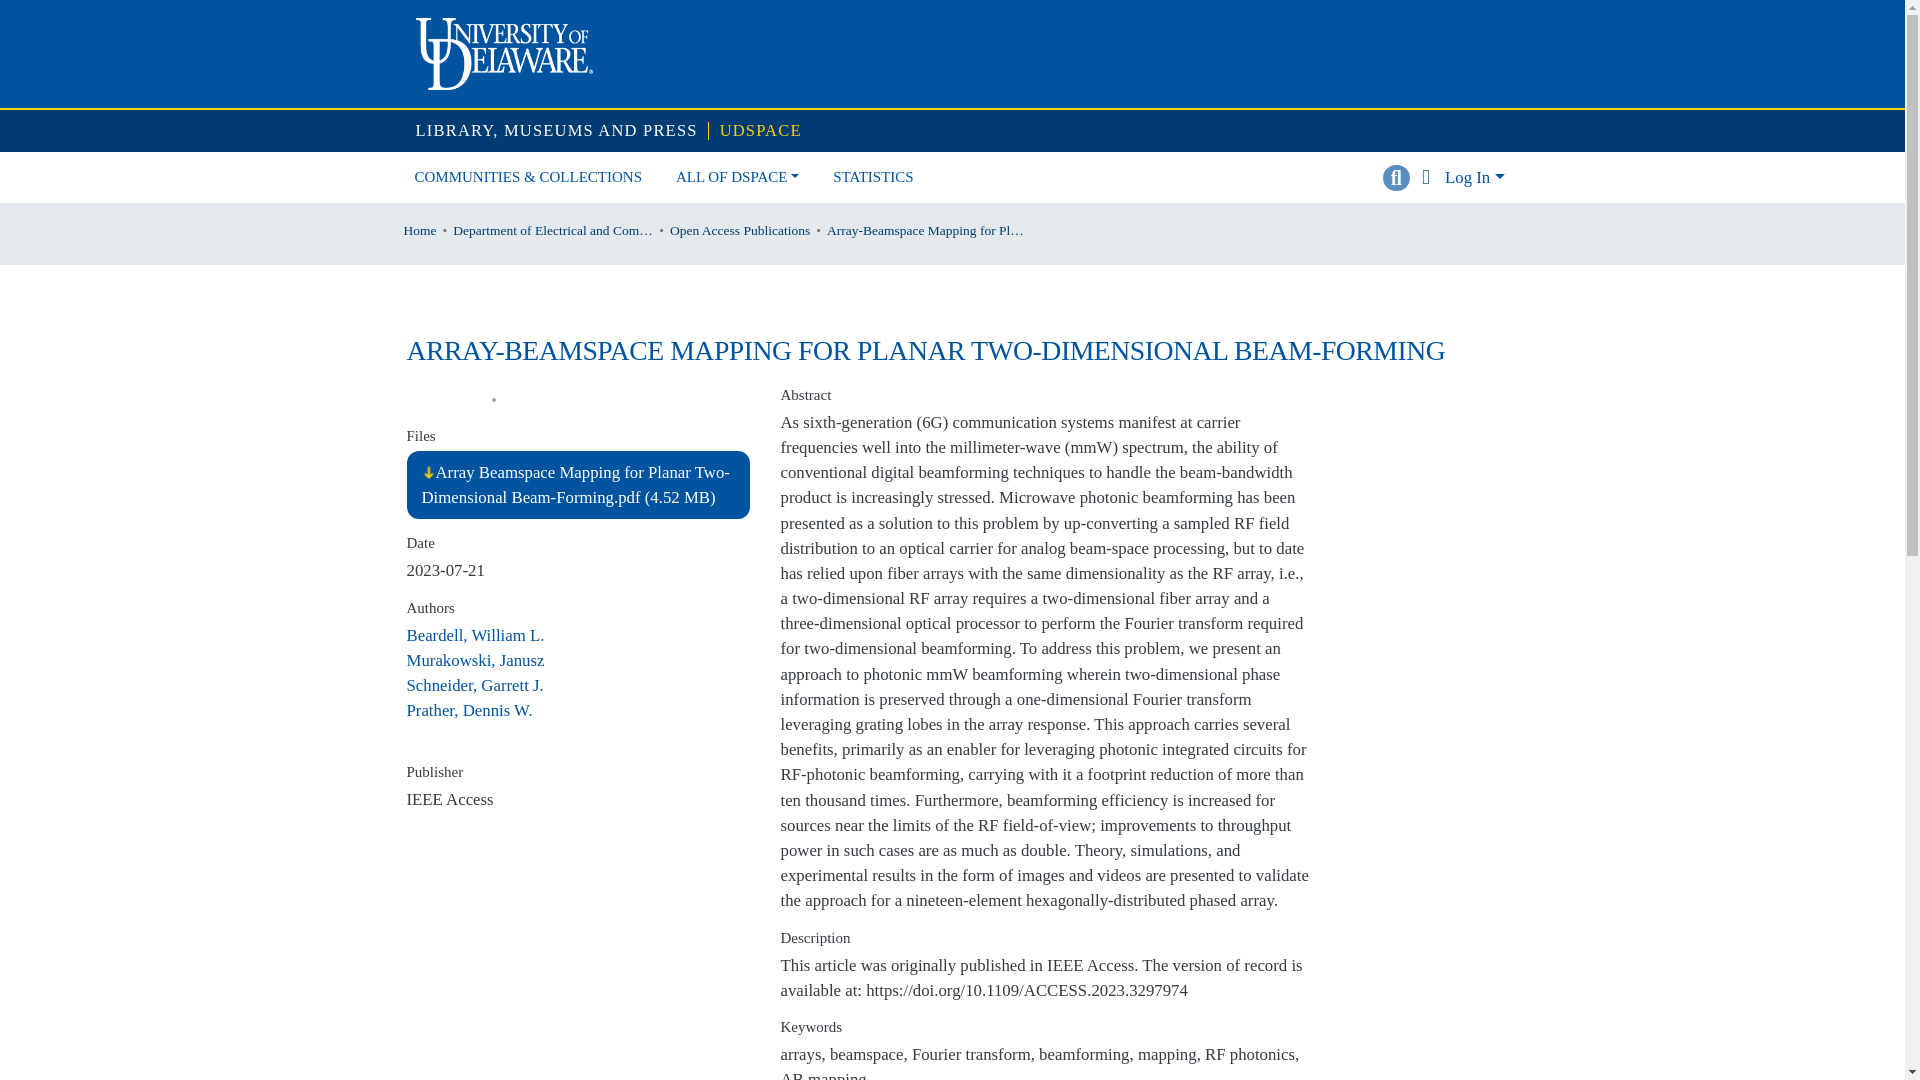 This screenshot has height=1080, width=1920. I want to click on Beardell, William L., so click(474, 635).